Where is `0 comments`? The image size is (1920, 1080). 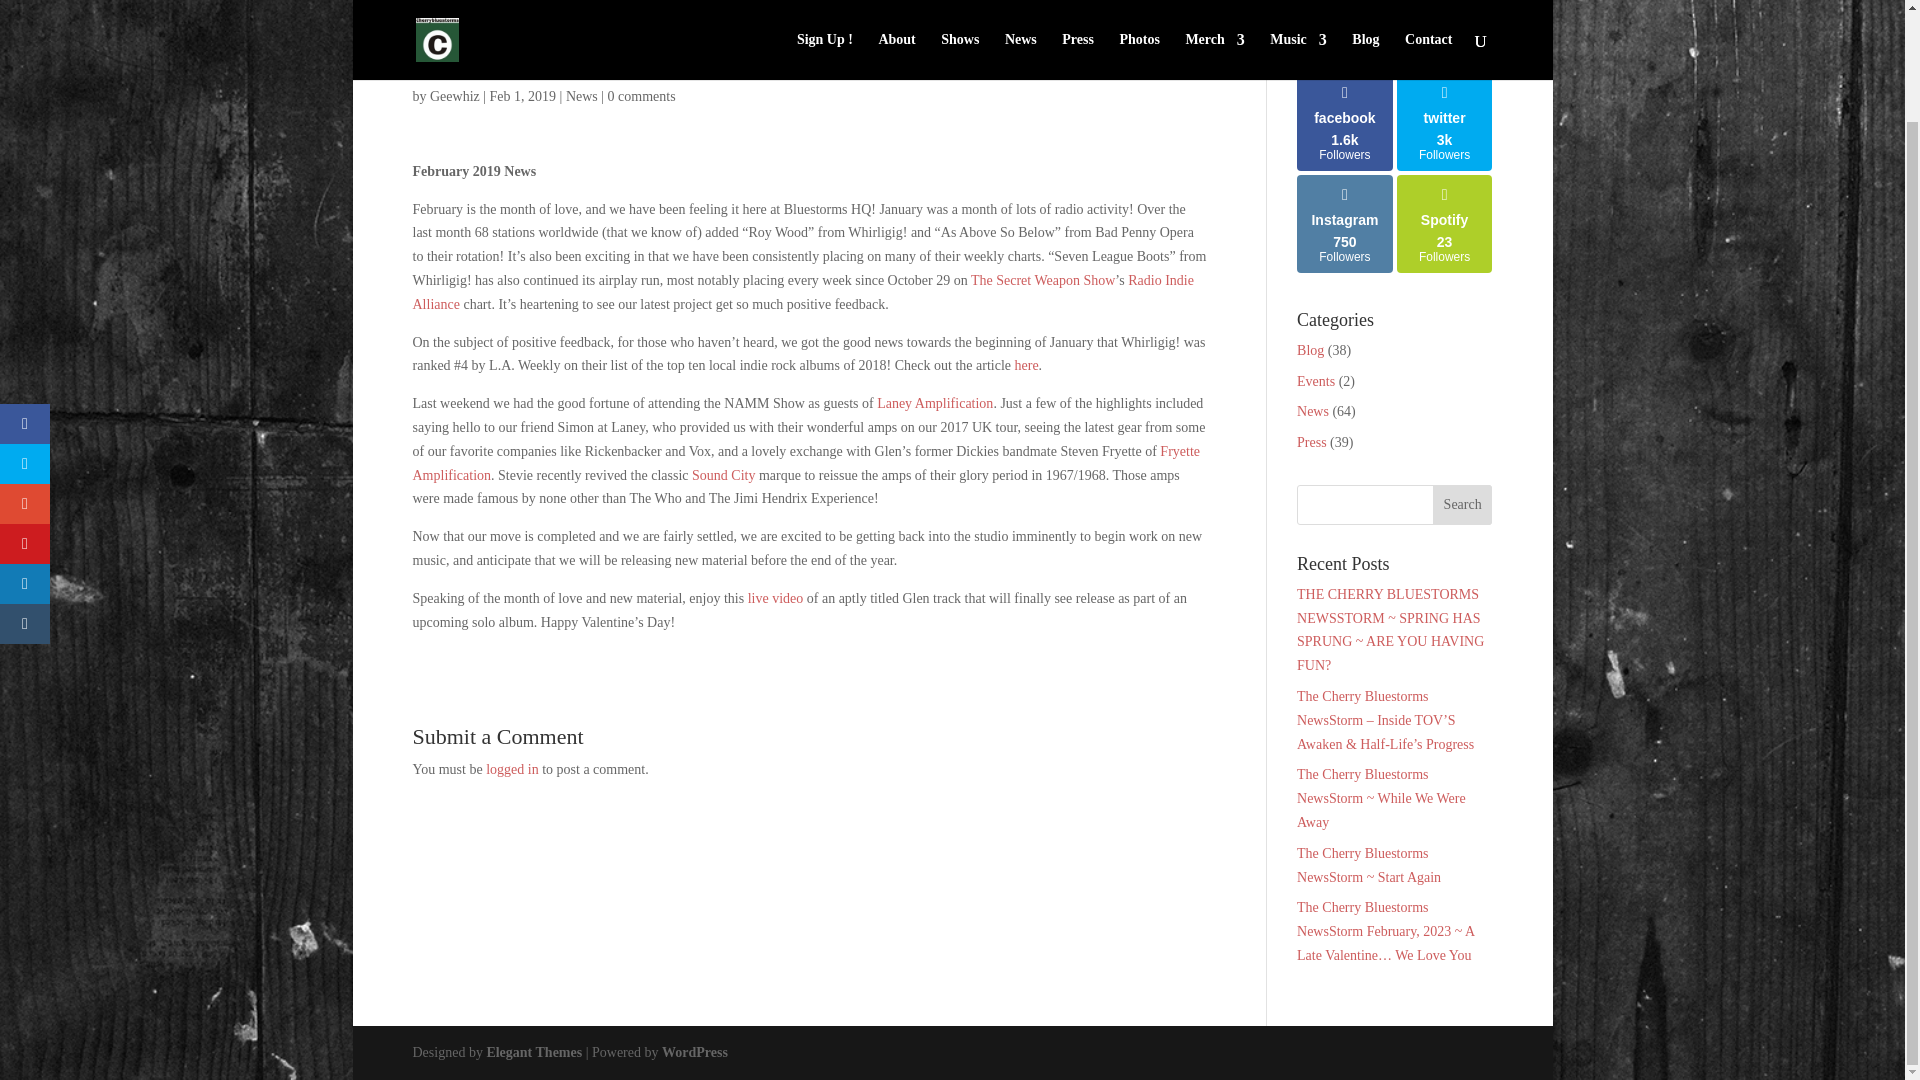
0 comments is located at coordinates (642, 96).